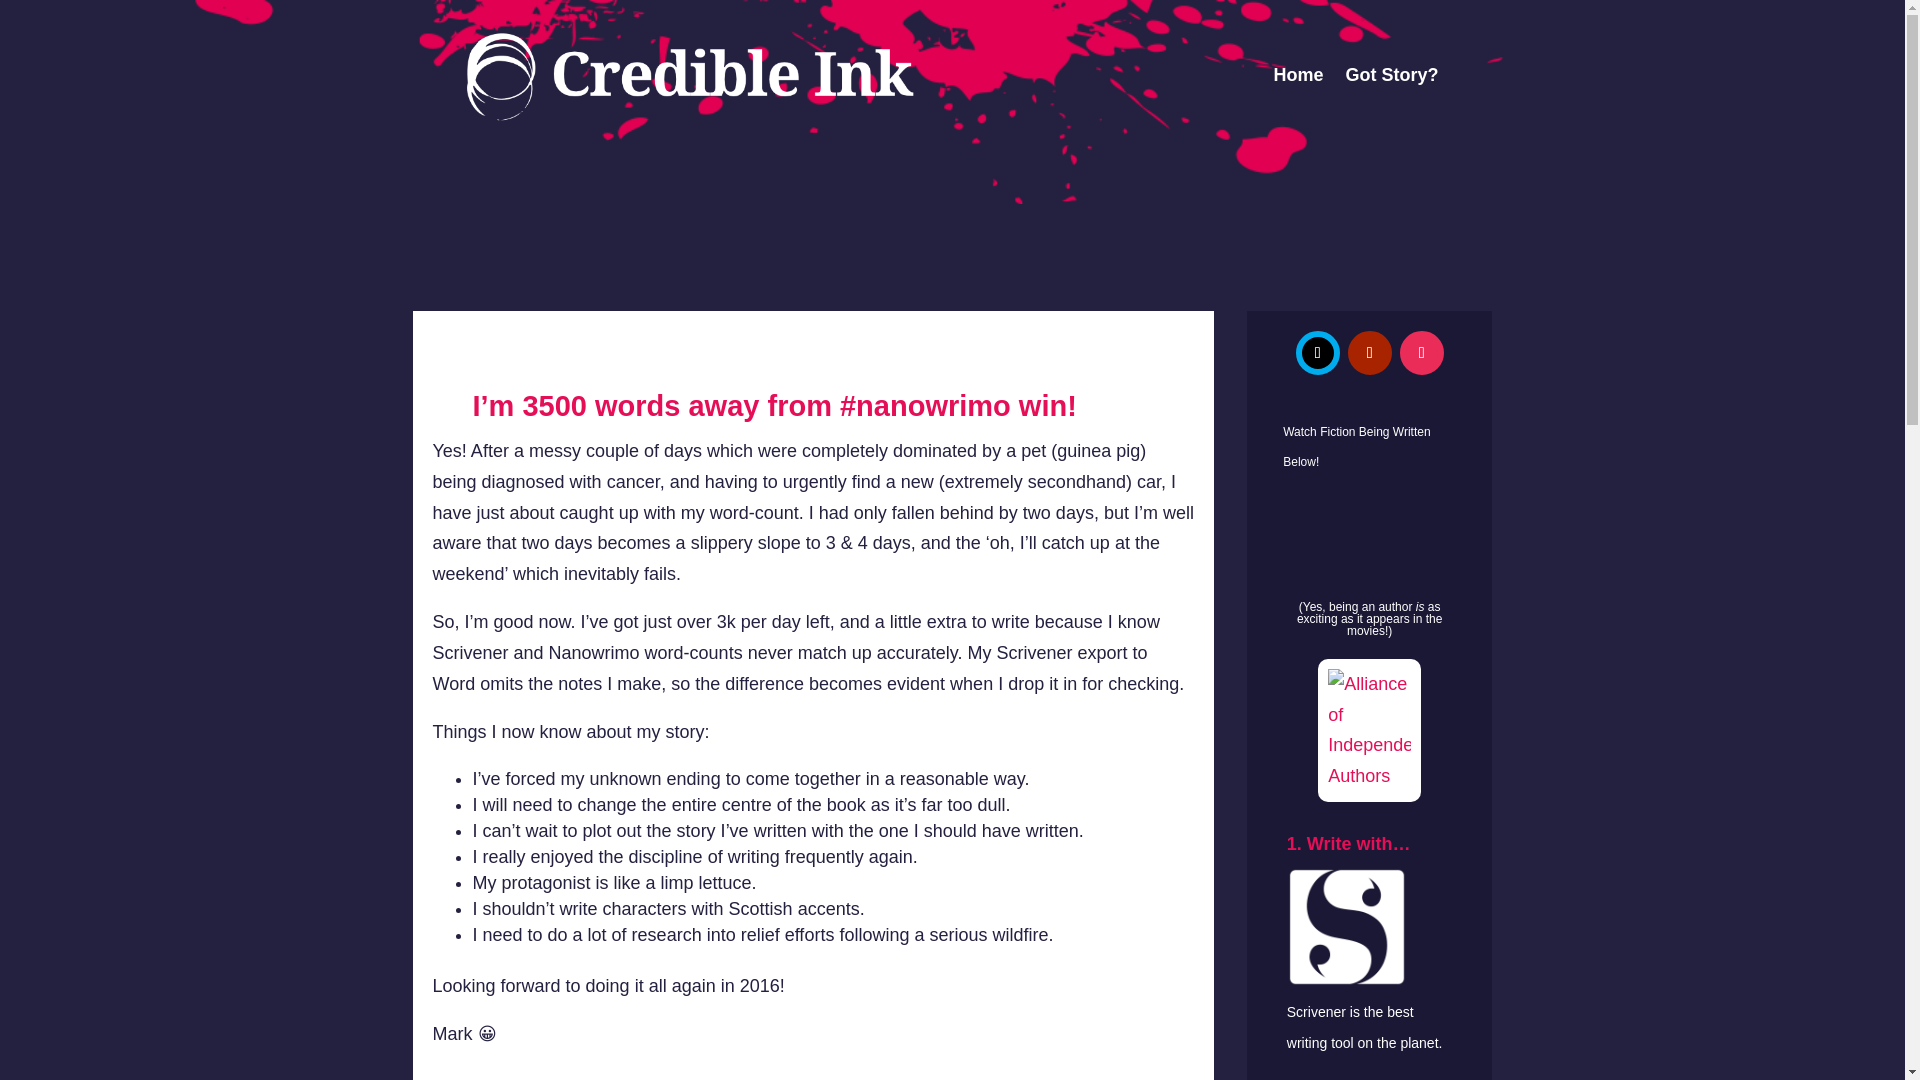  I want to click on Scrivener, so click(1316, 1012).